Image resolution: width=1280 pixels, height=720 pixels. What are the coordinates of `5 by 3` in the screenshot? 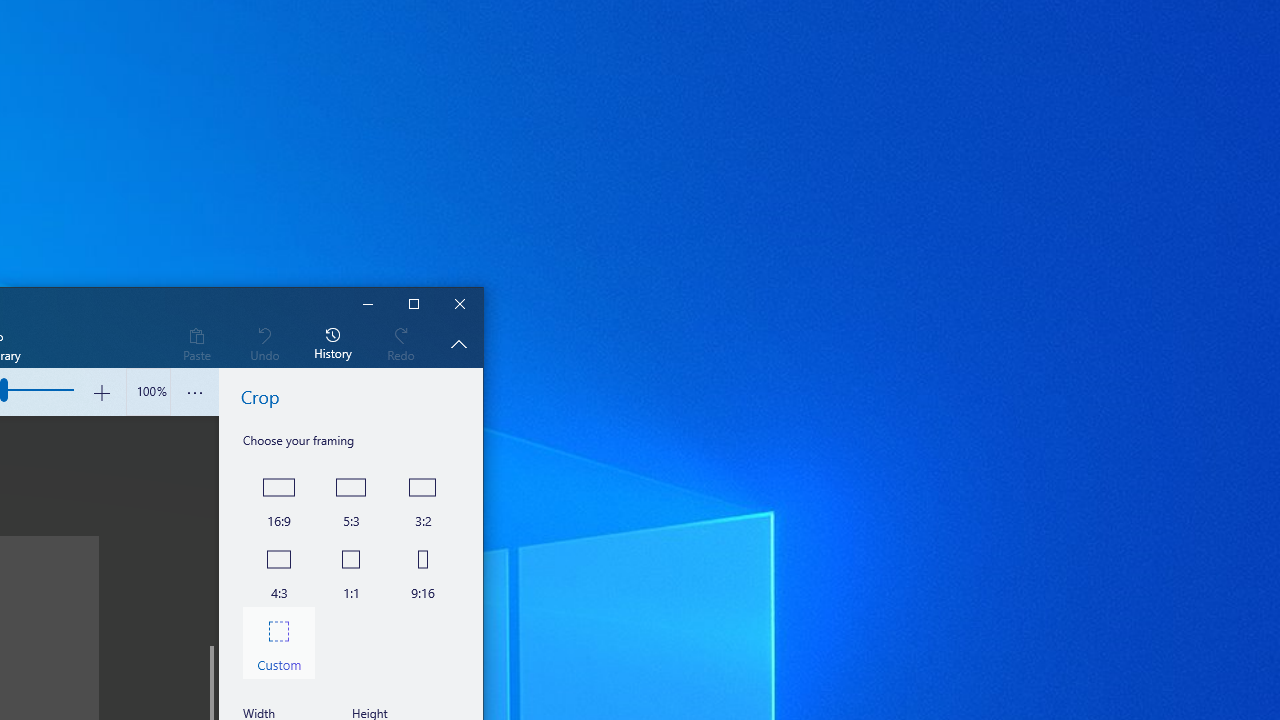 It's located at (350, 498).